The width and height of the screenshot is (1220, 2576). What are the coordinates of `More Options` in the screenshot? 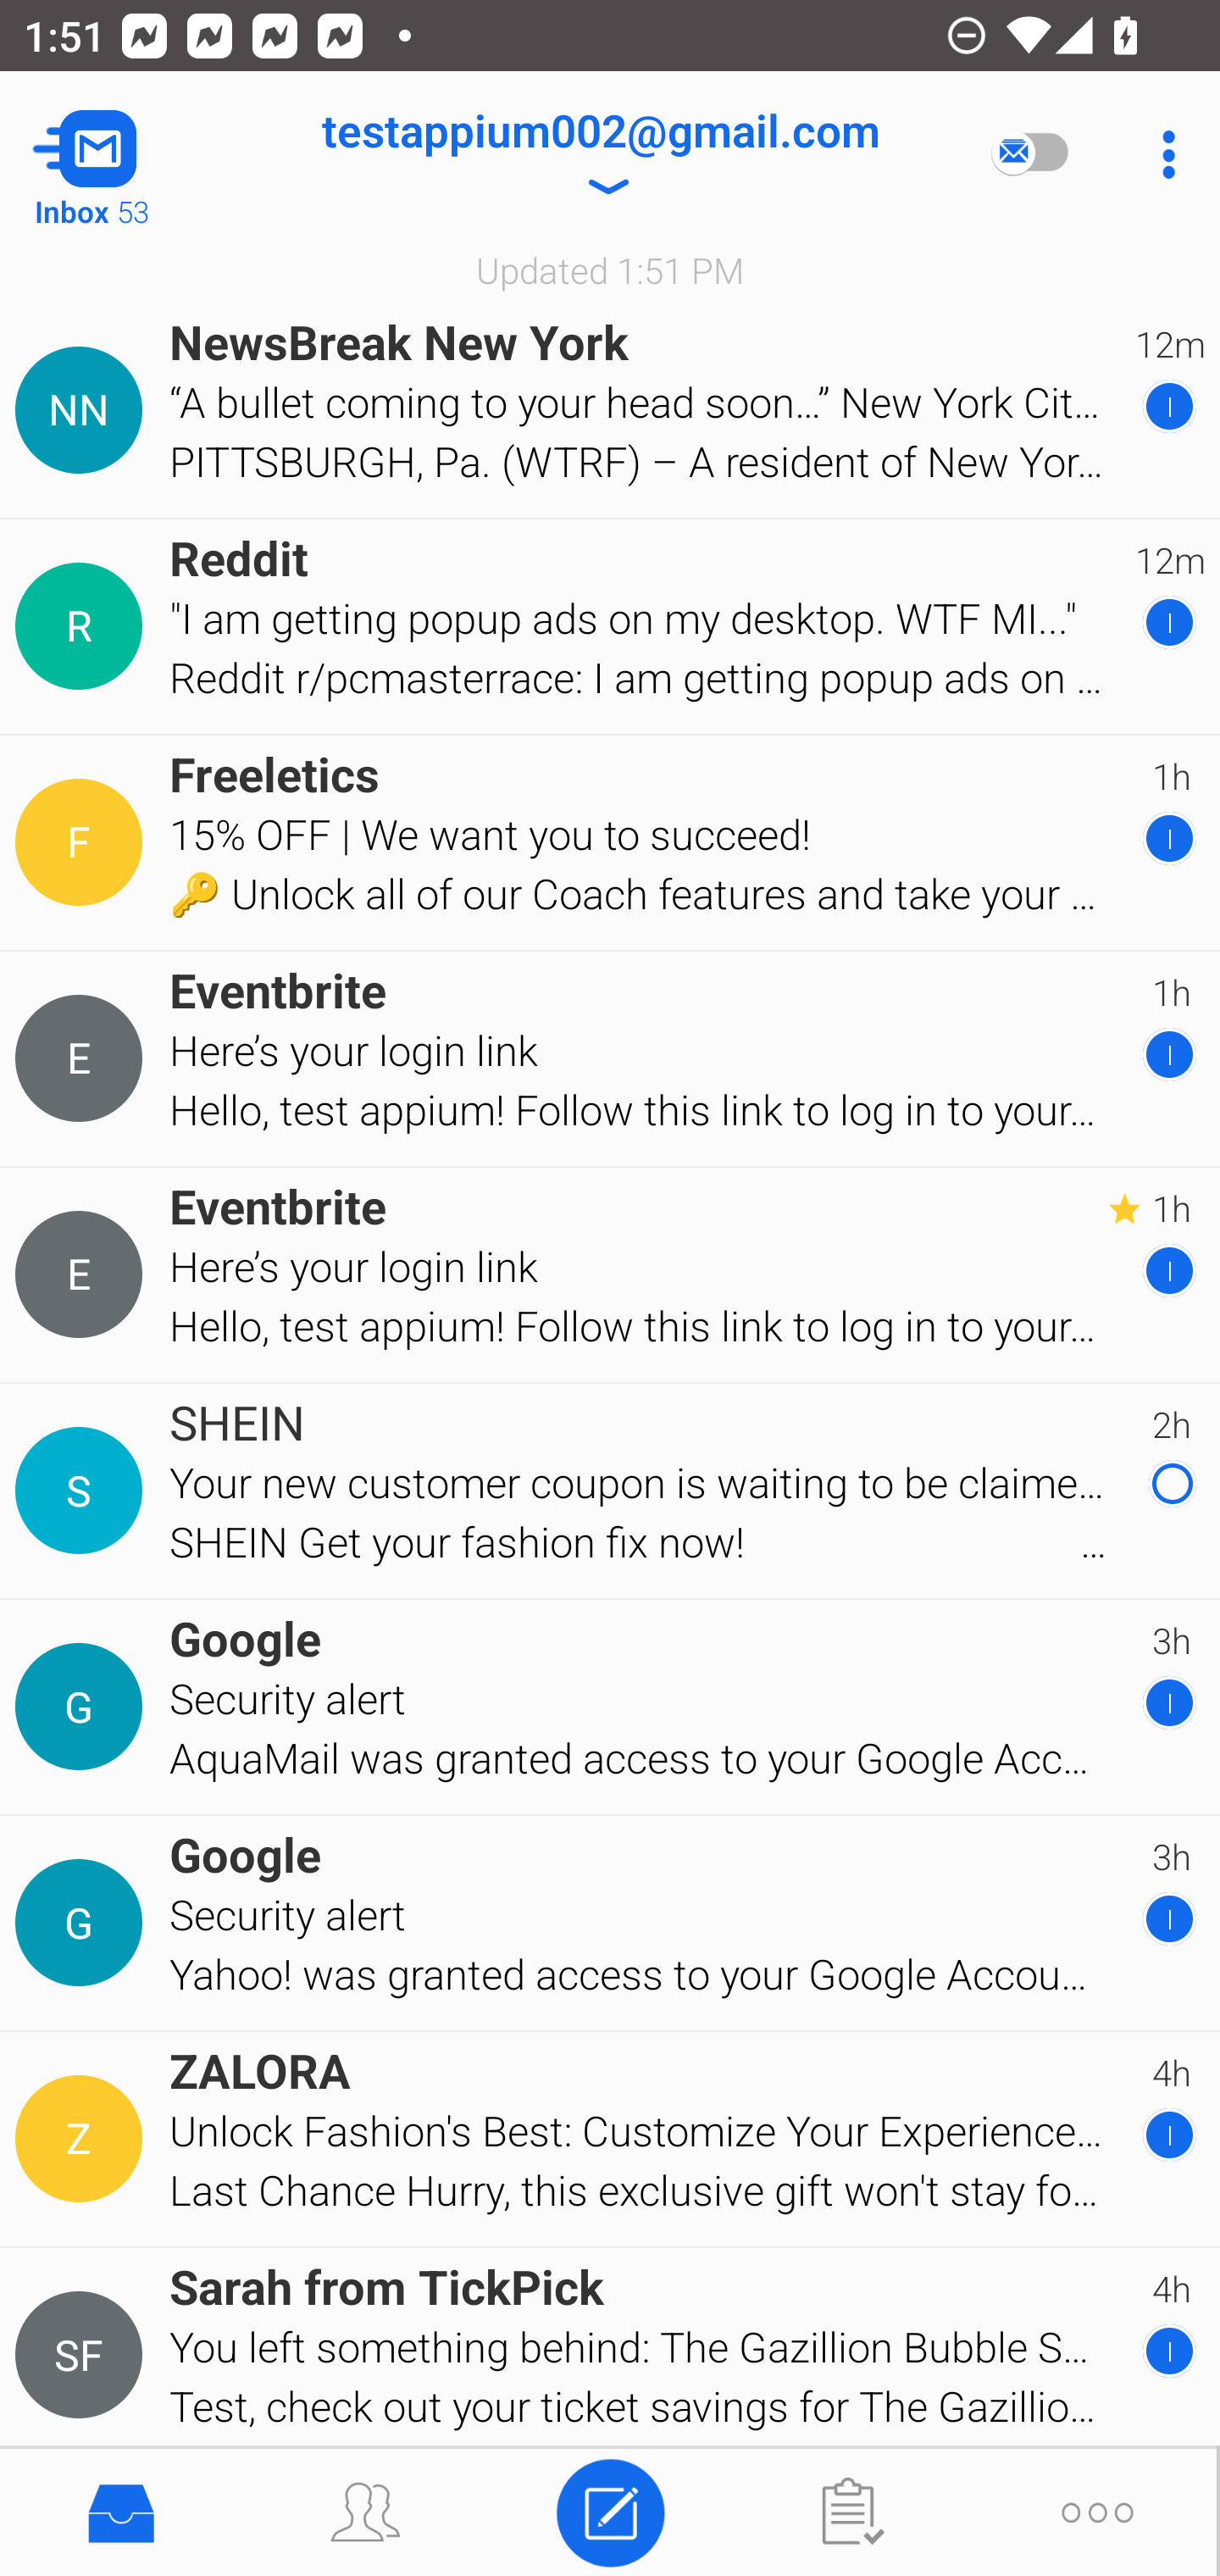 It's located at (1161, 154).